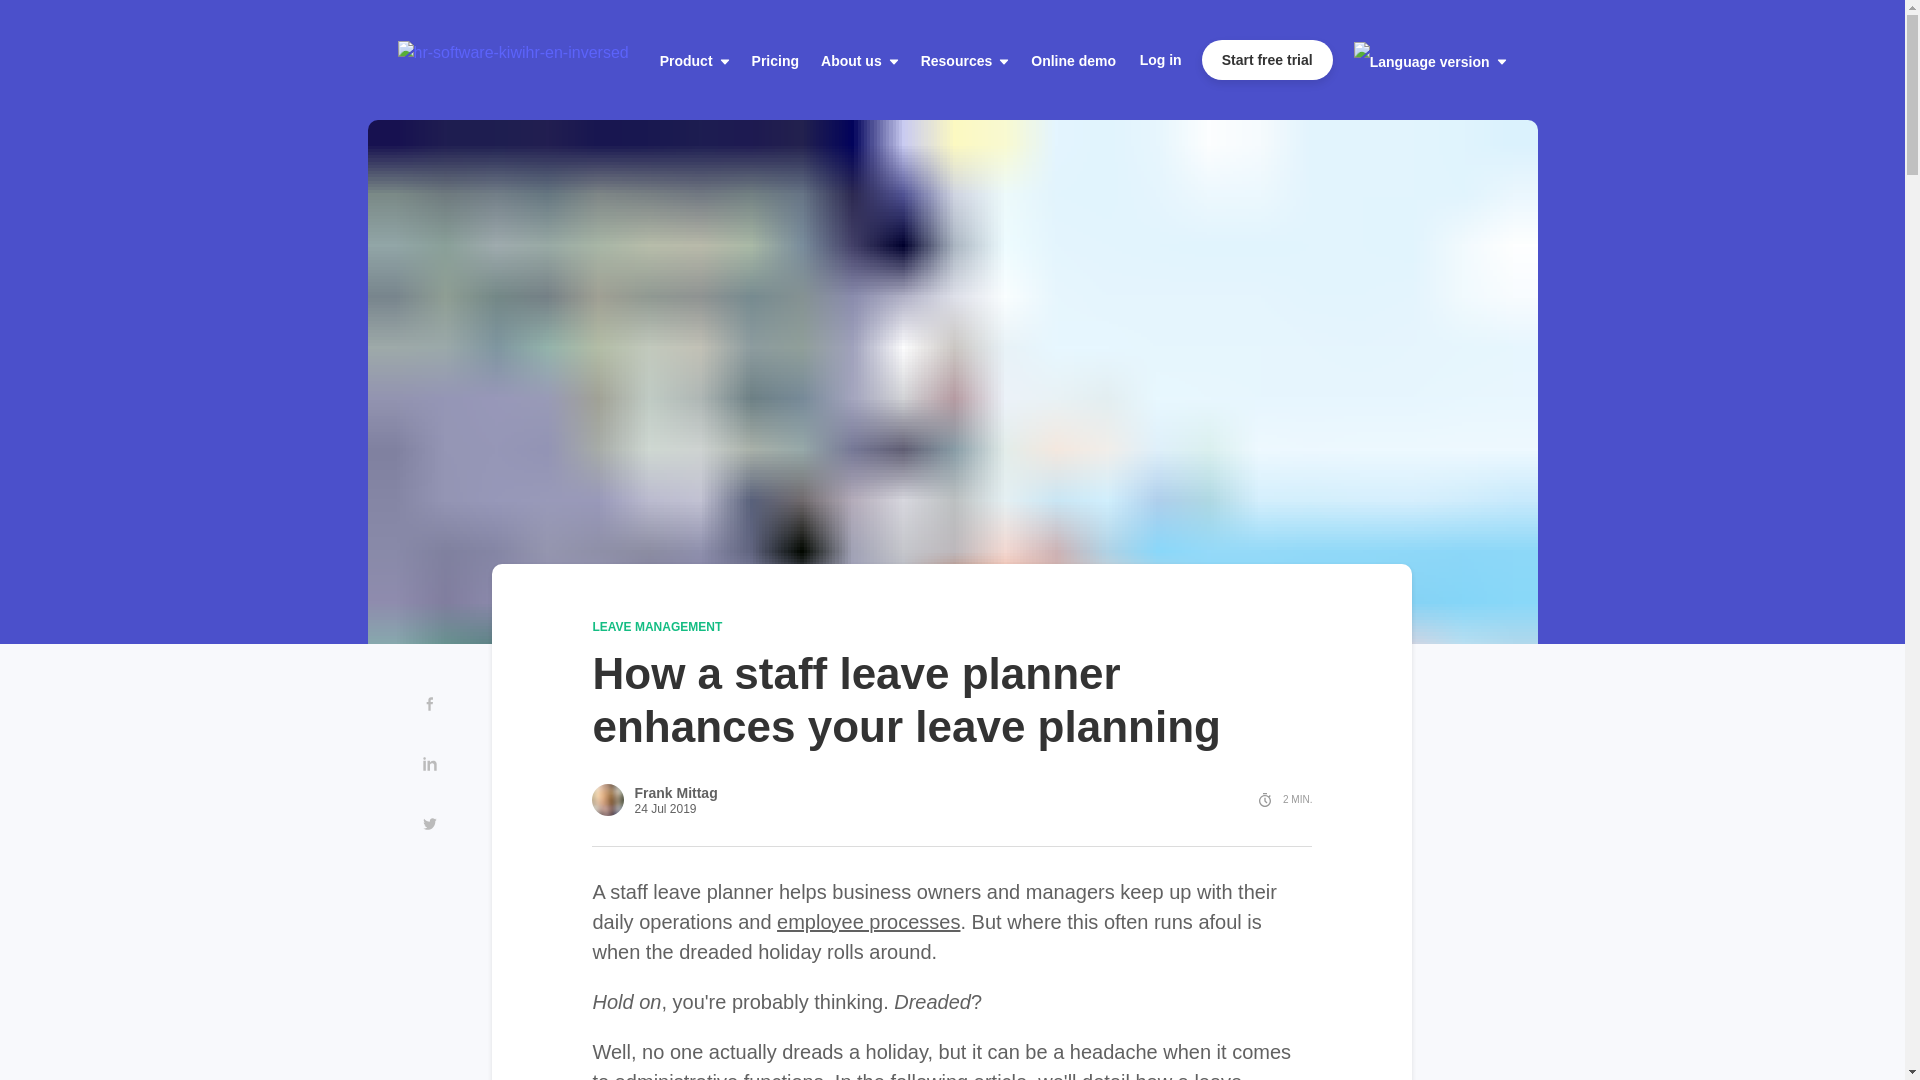 The height and width of the screenshot is (1080, 1920). I want to click on Resources, so click(965, 60).